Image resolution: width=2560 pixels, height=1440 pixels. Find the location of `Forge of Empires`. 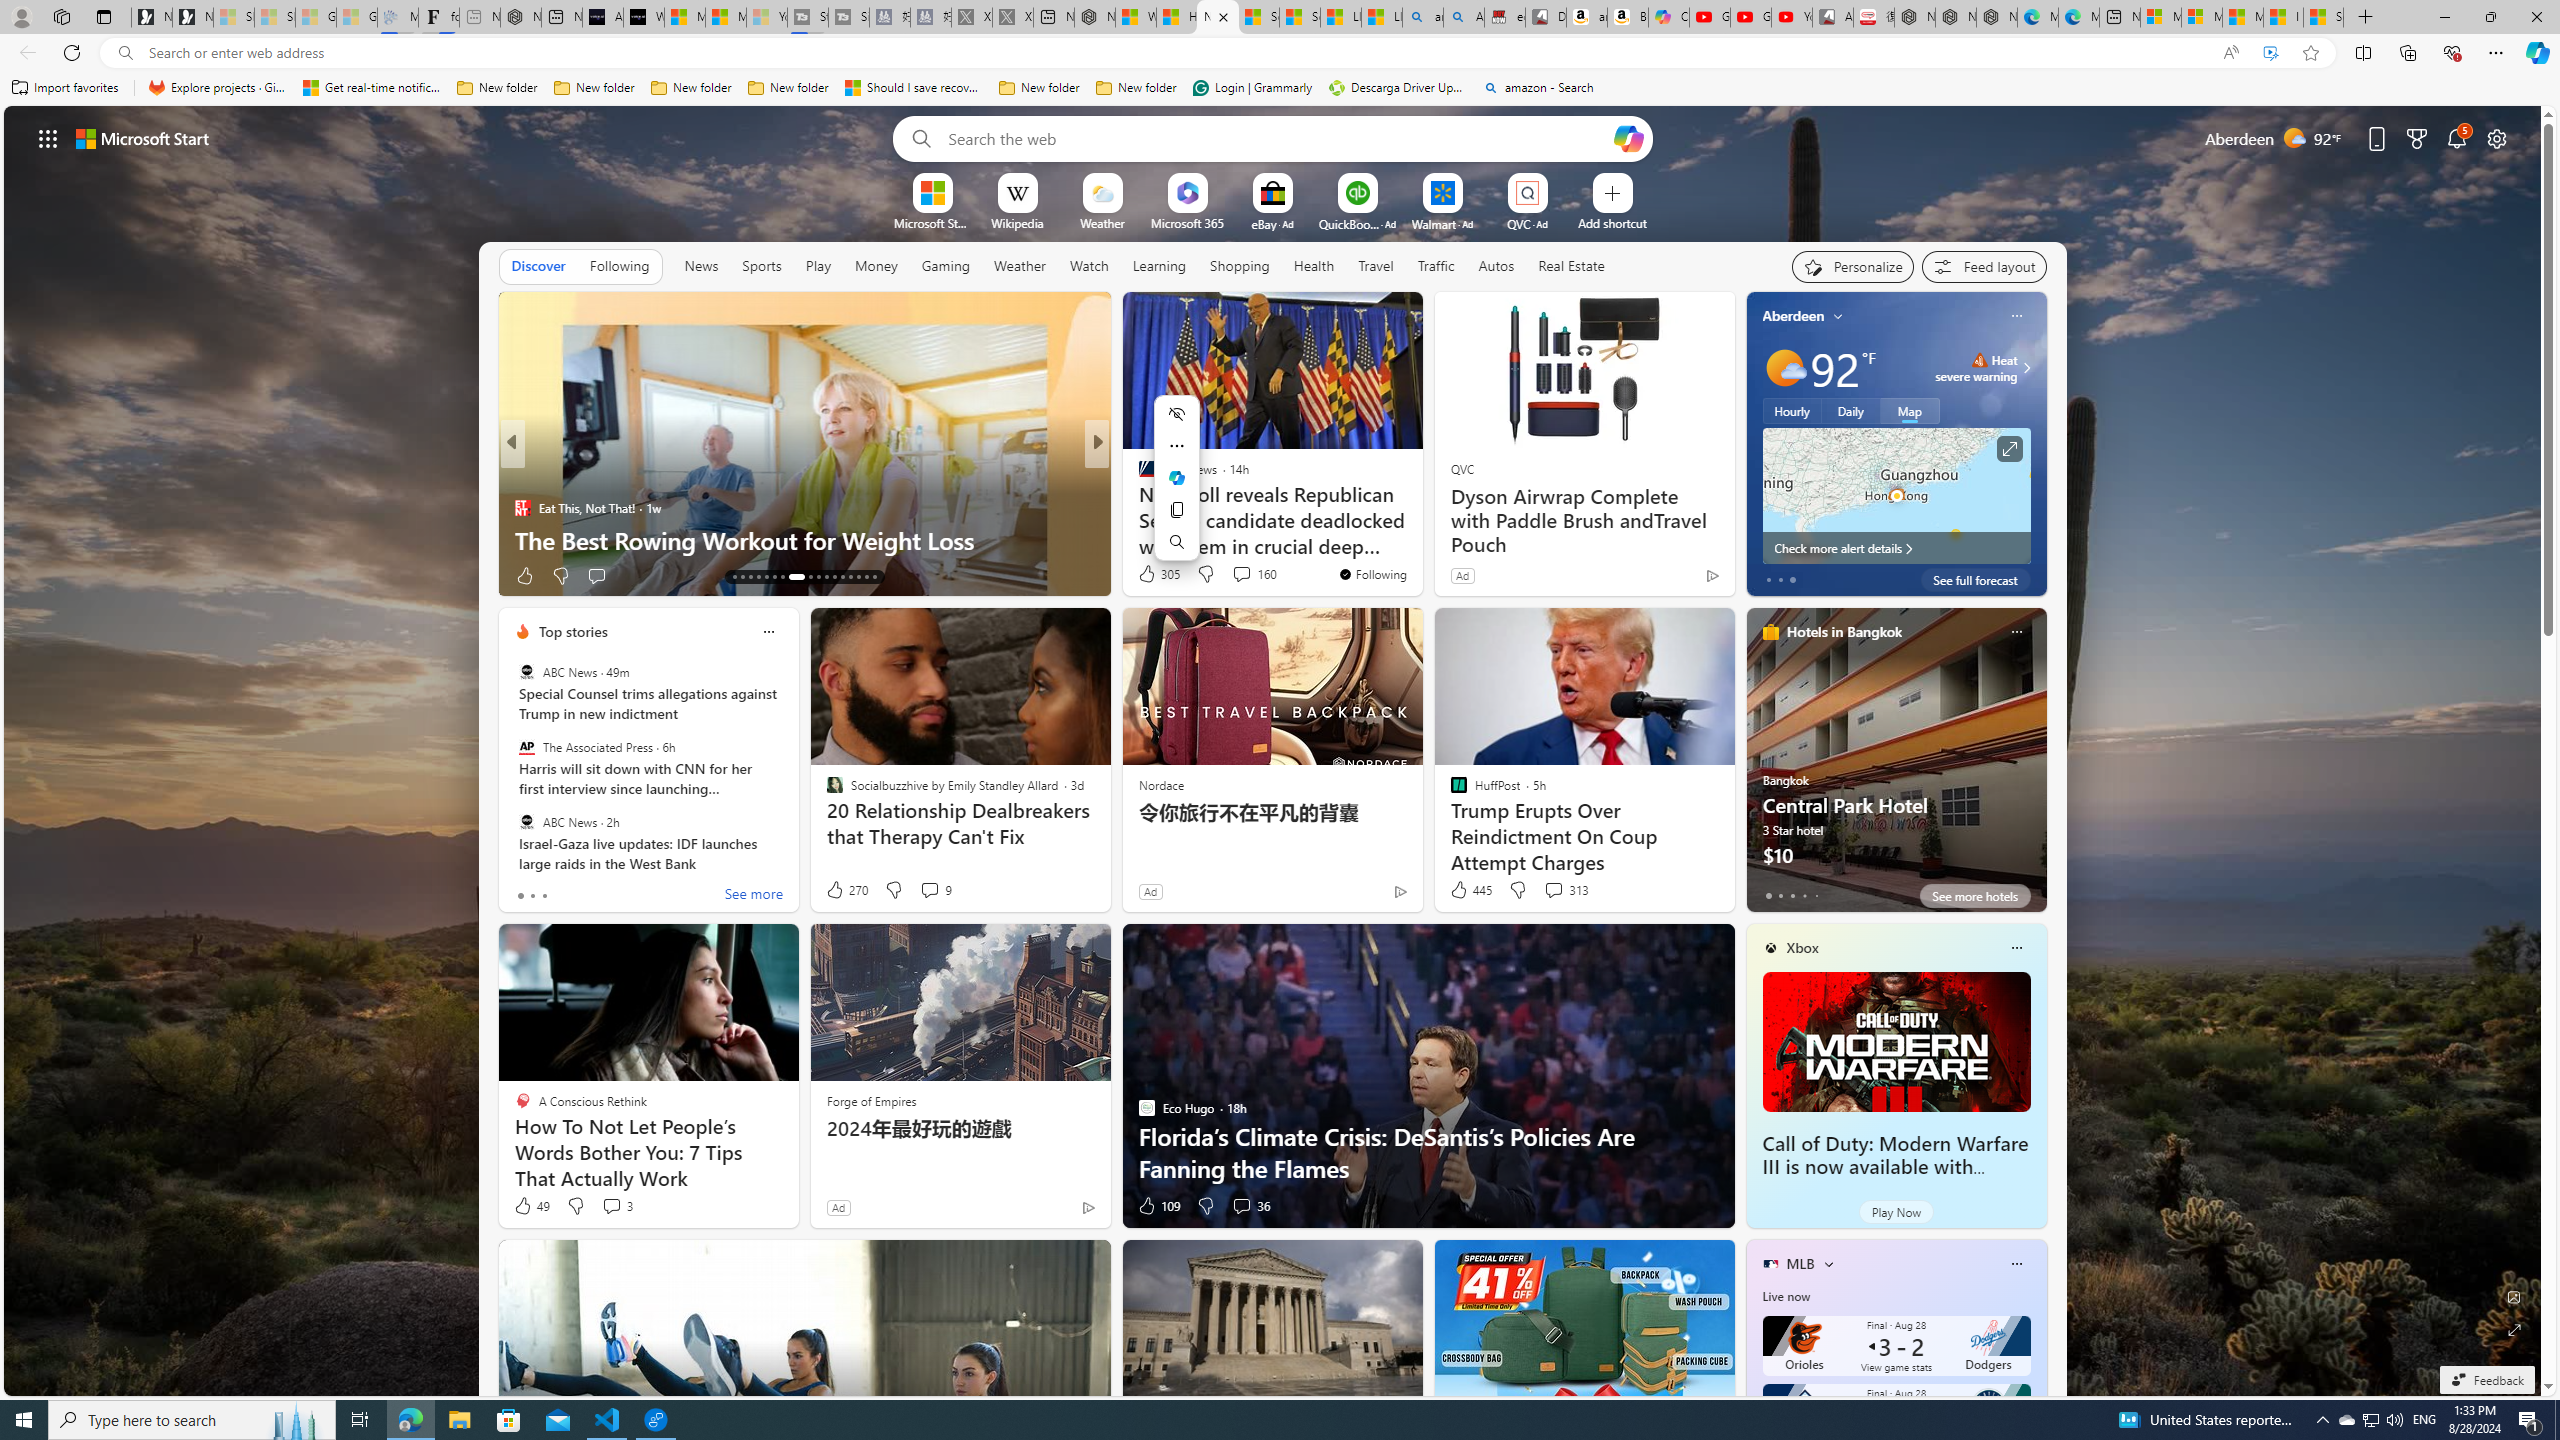

Forge of Empires is located at coordinates (871, 1100).